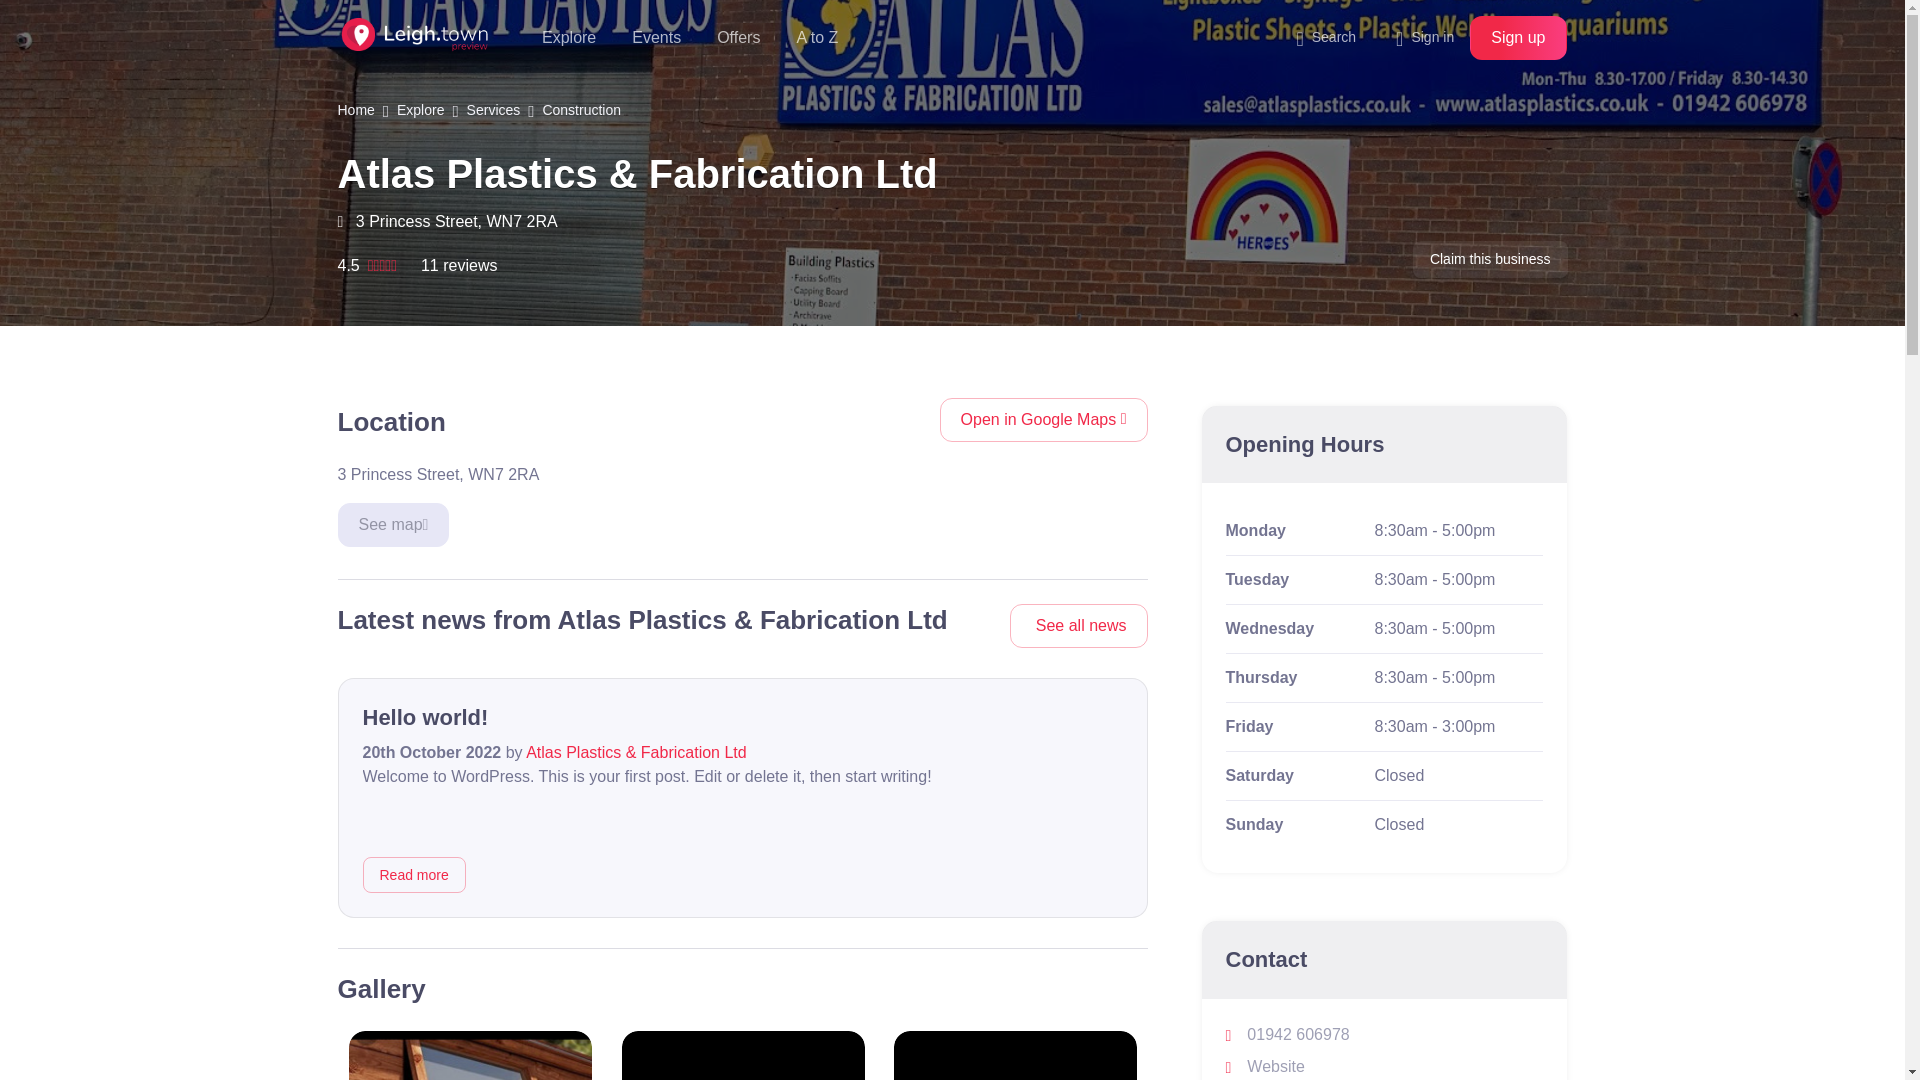  What do you see at coordinates (413, 876) in the screenshot?
I see `Read more` at bounding box center [413, 876].